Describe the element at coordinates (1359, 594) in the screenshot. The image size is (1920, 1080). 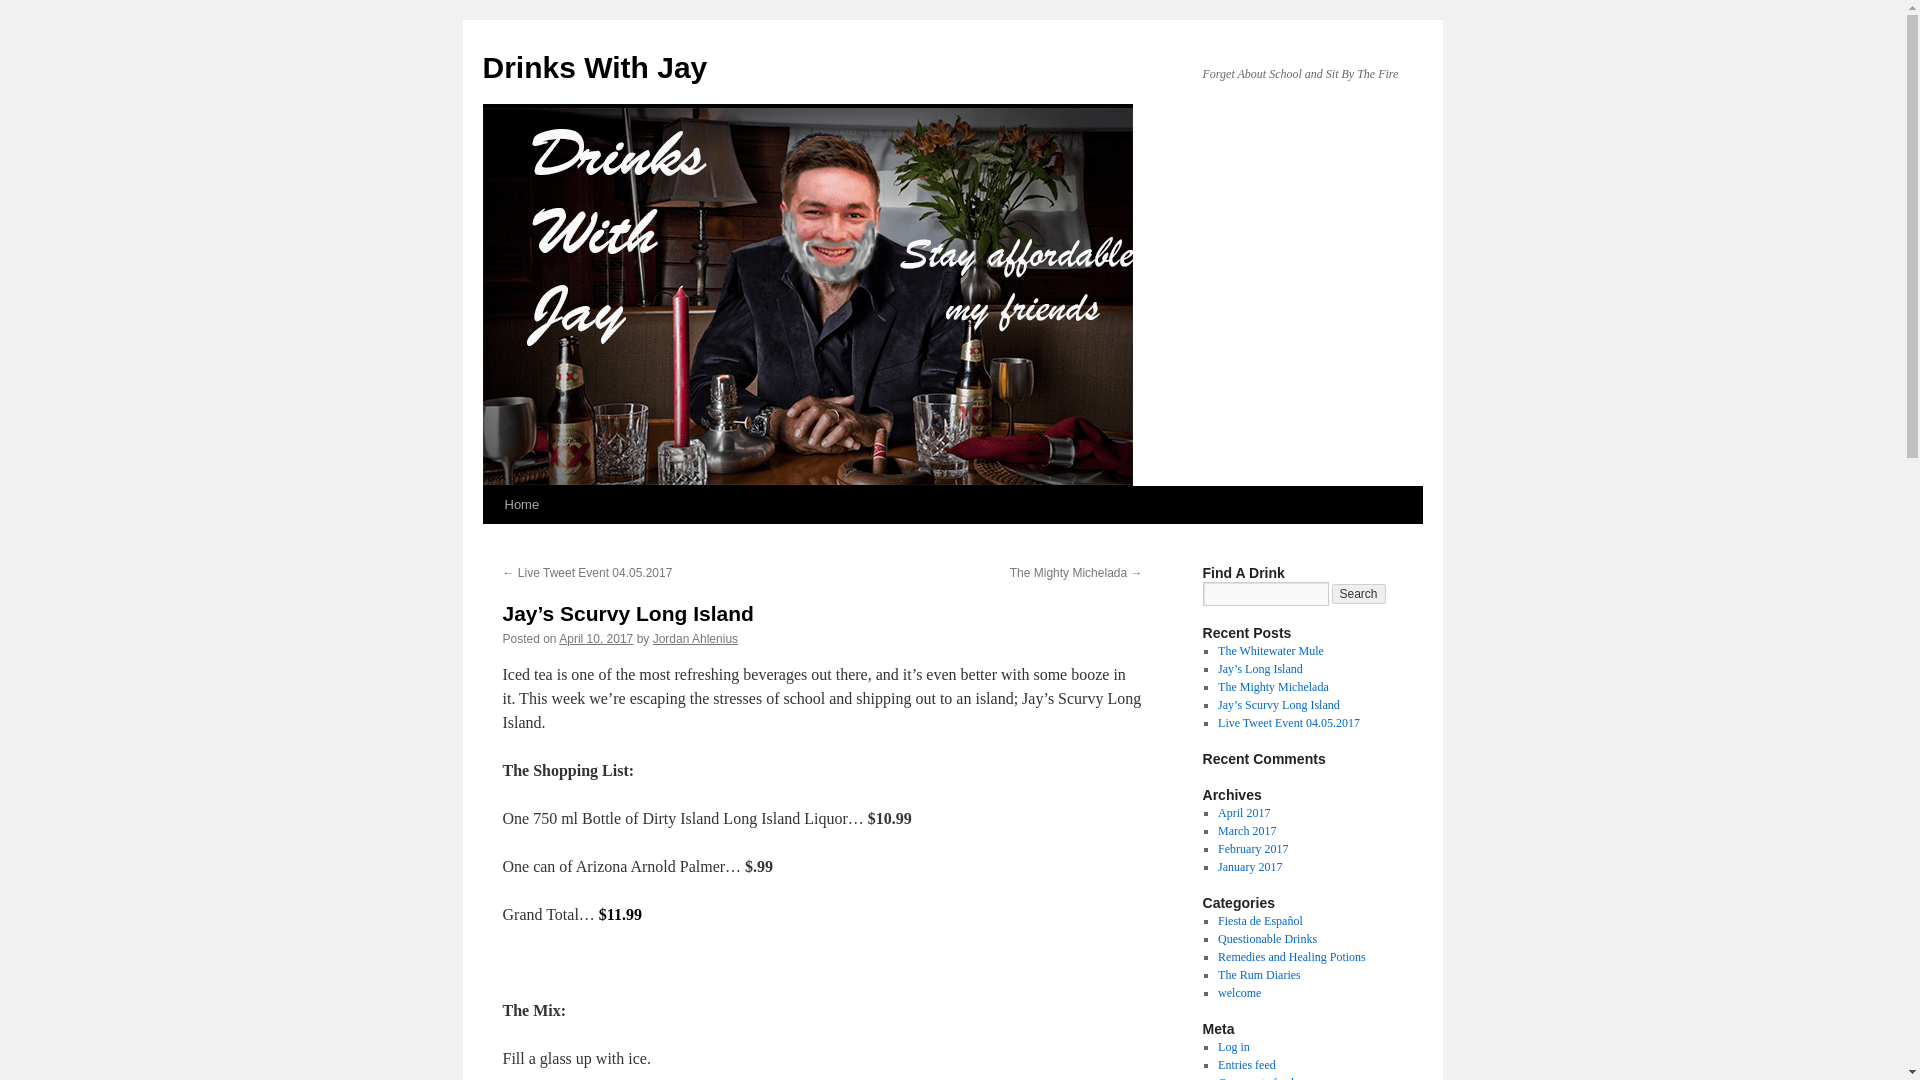
I see `Search` at that location.